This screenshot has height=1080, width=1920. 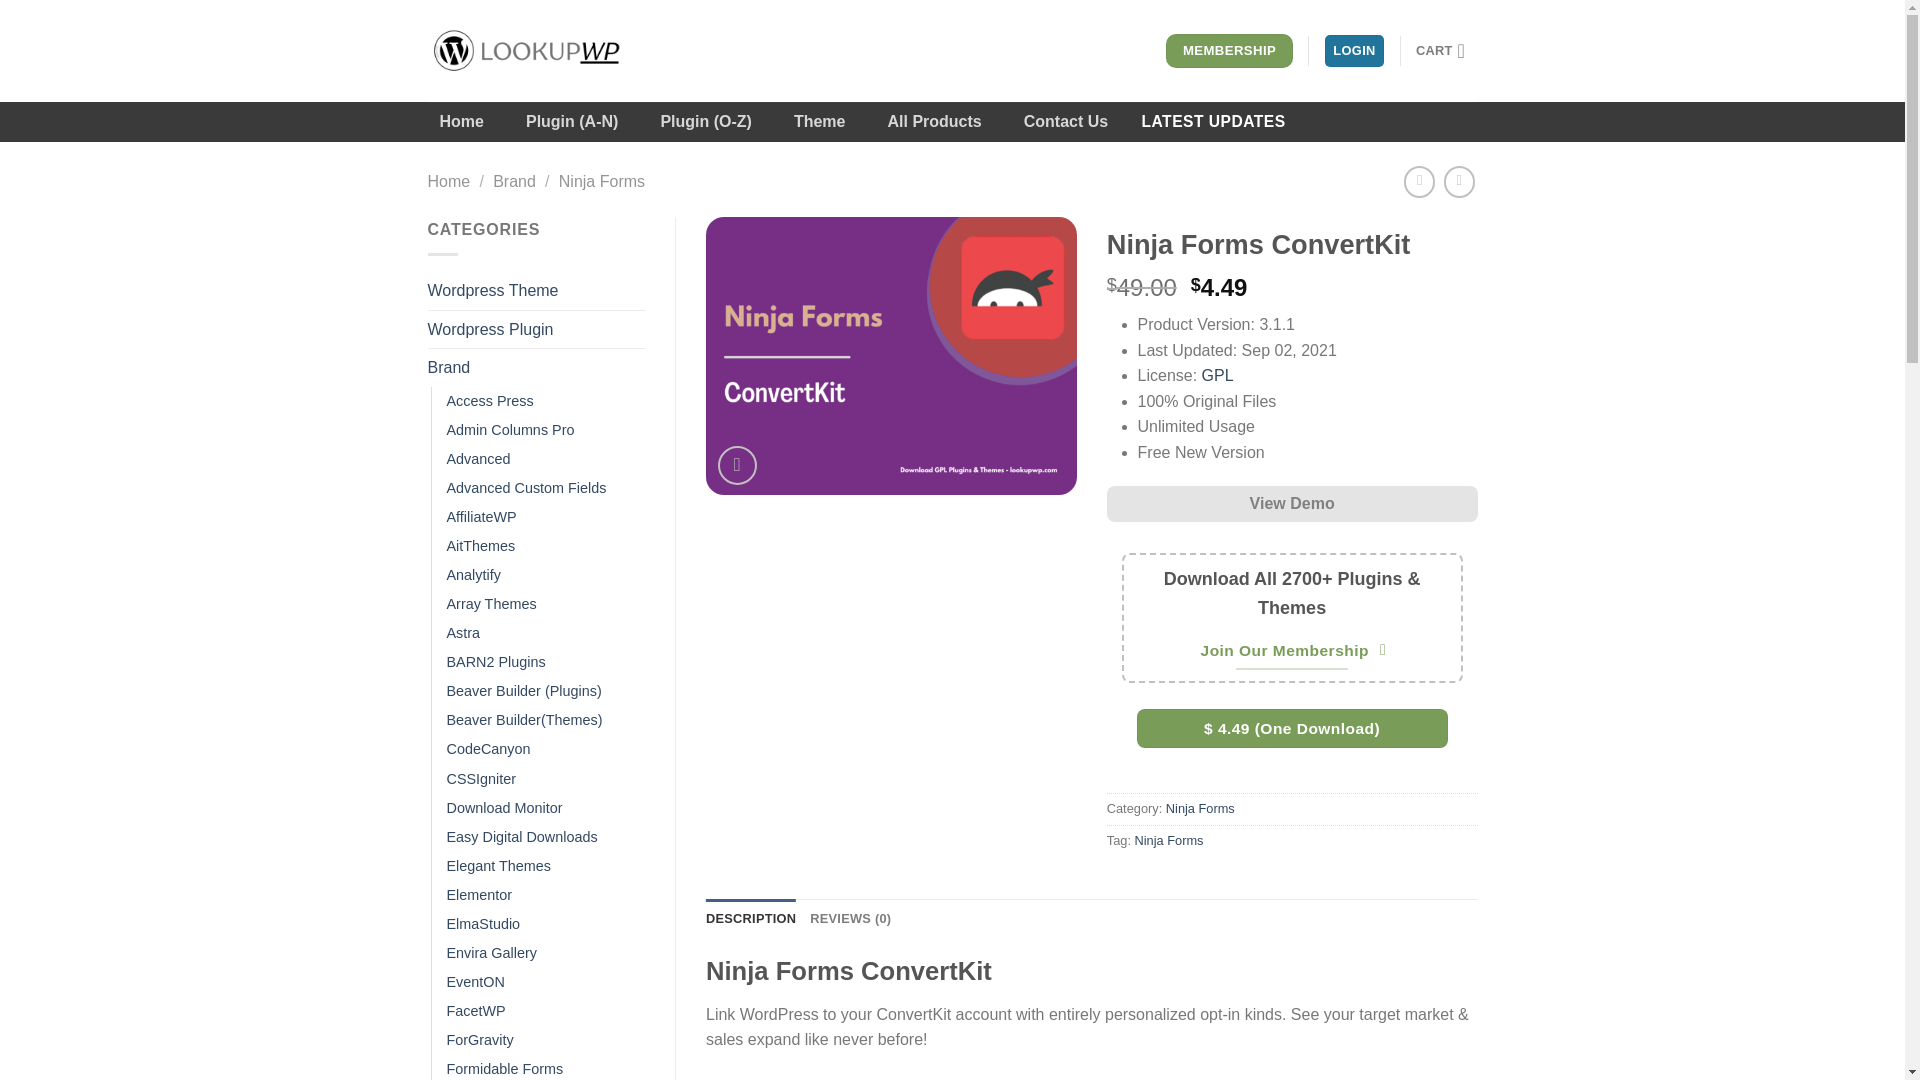 What do you see at coordinates (934, 121) in the screenshot?
I see `All Products` at bounding box center [934, 121].